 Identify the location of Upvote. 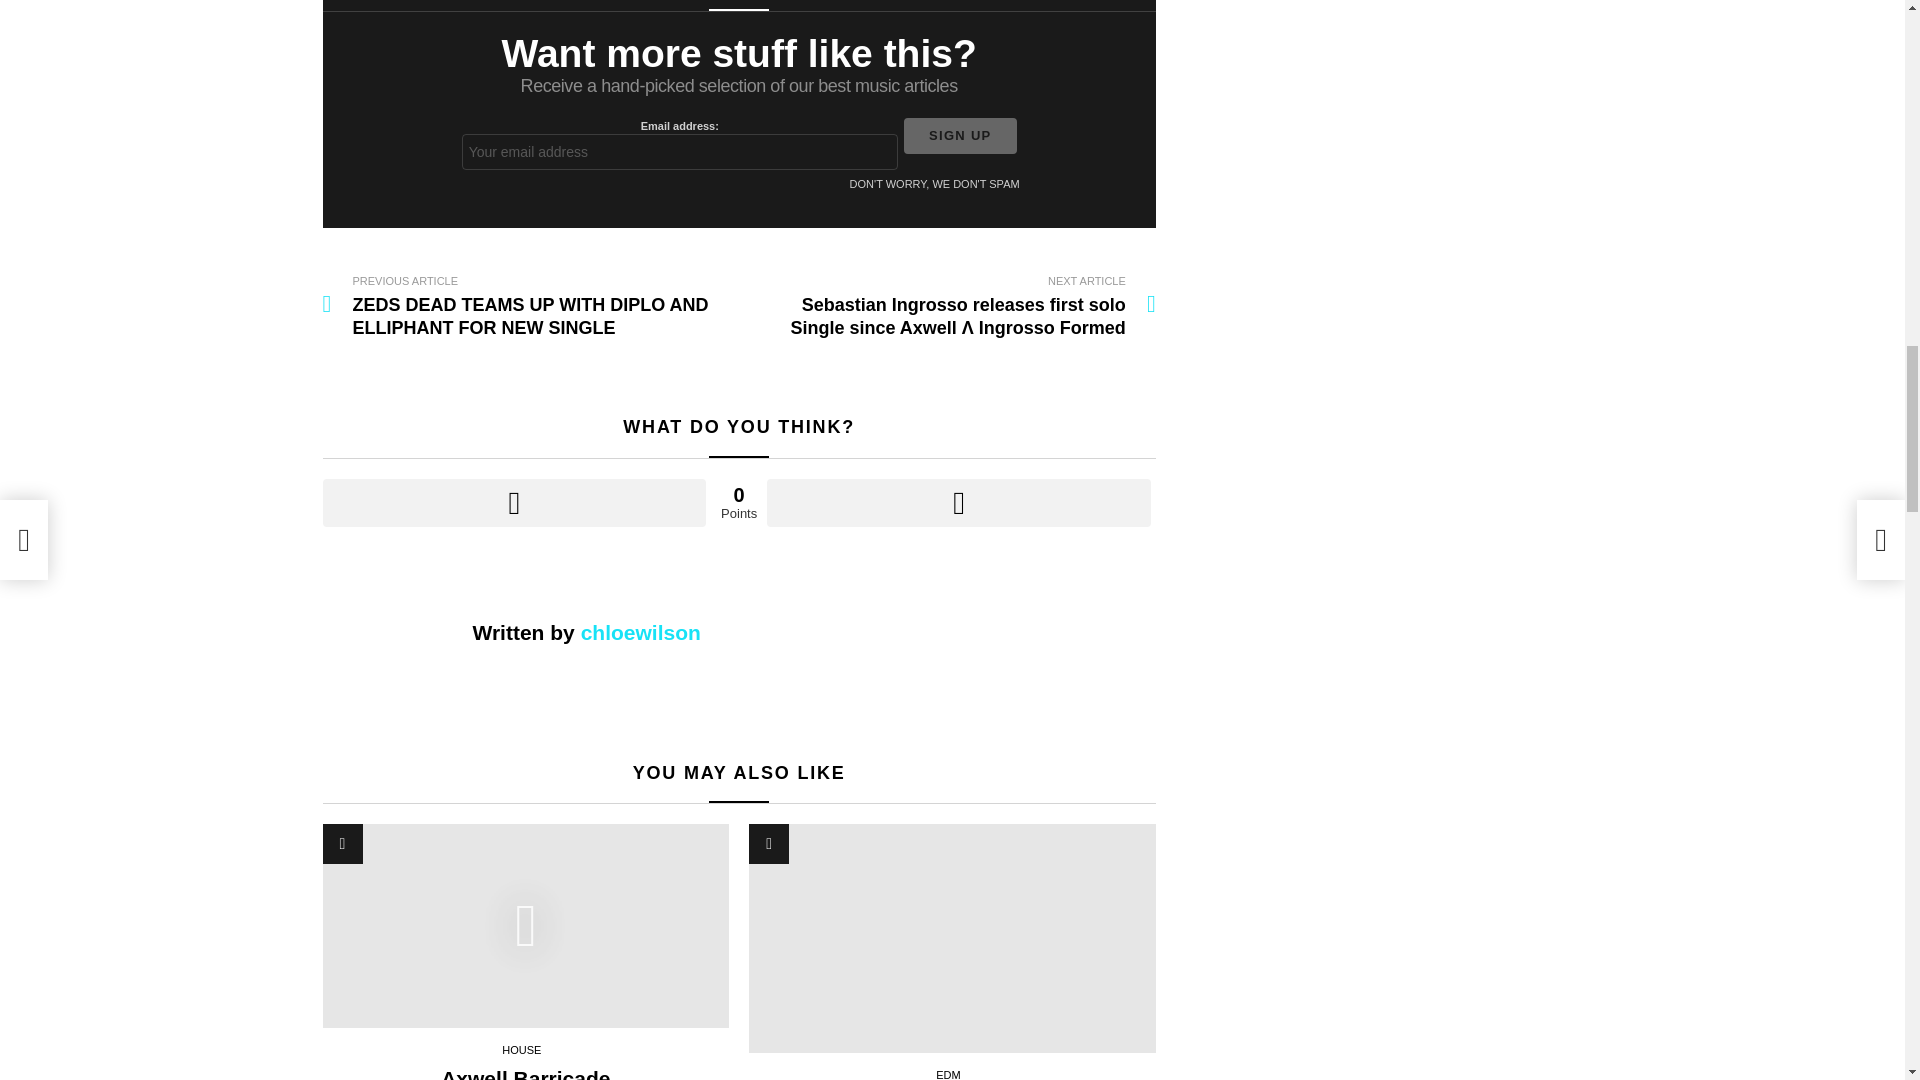
(514, 503).